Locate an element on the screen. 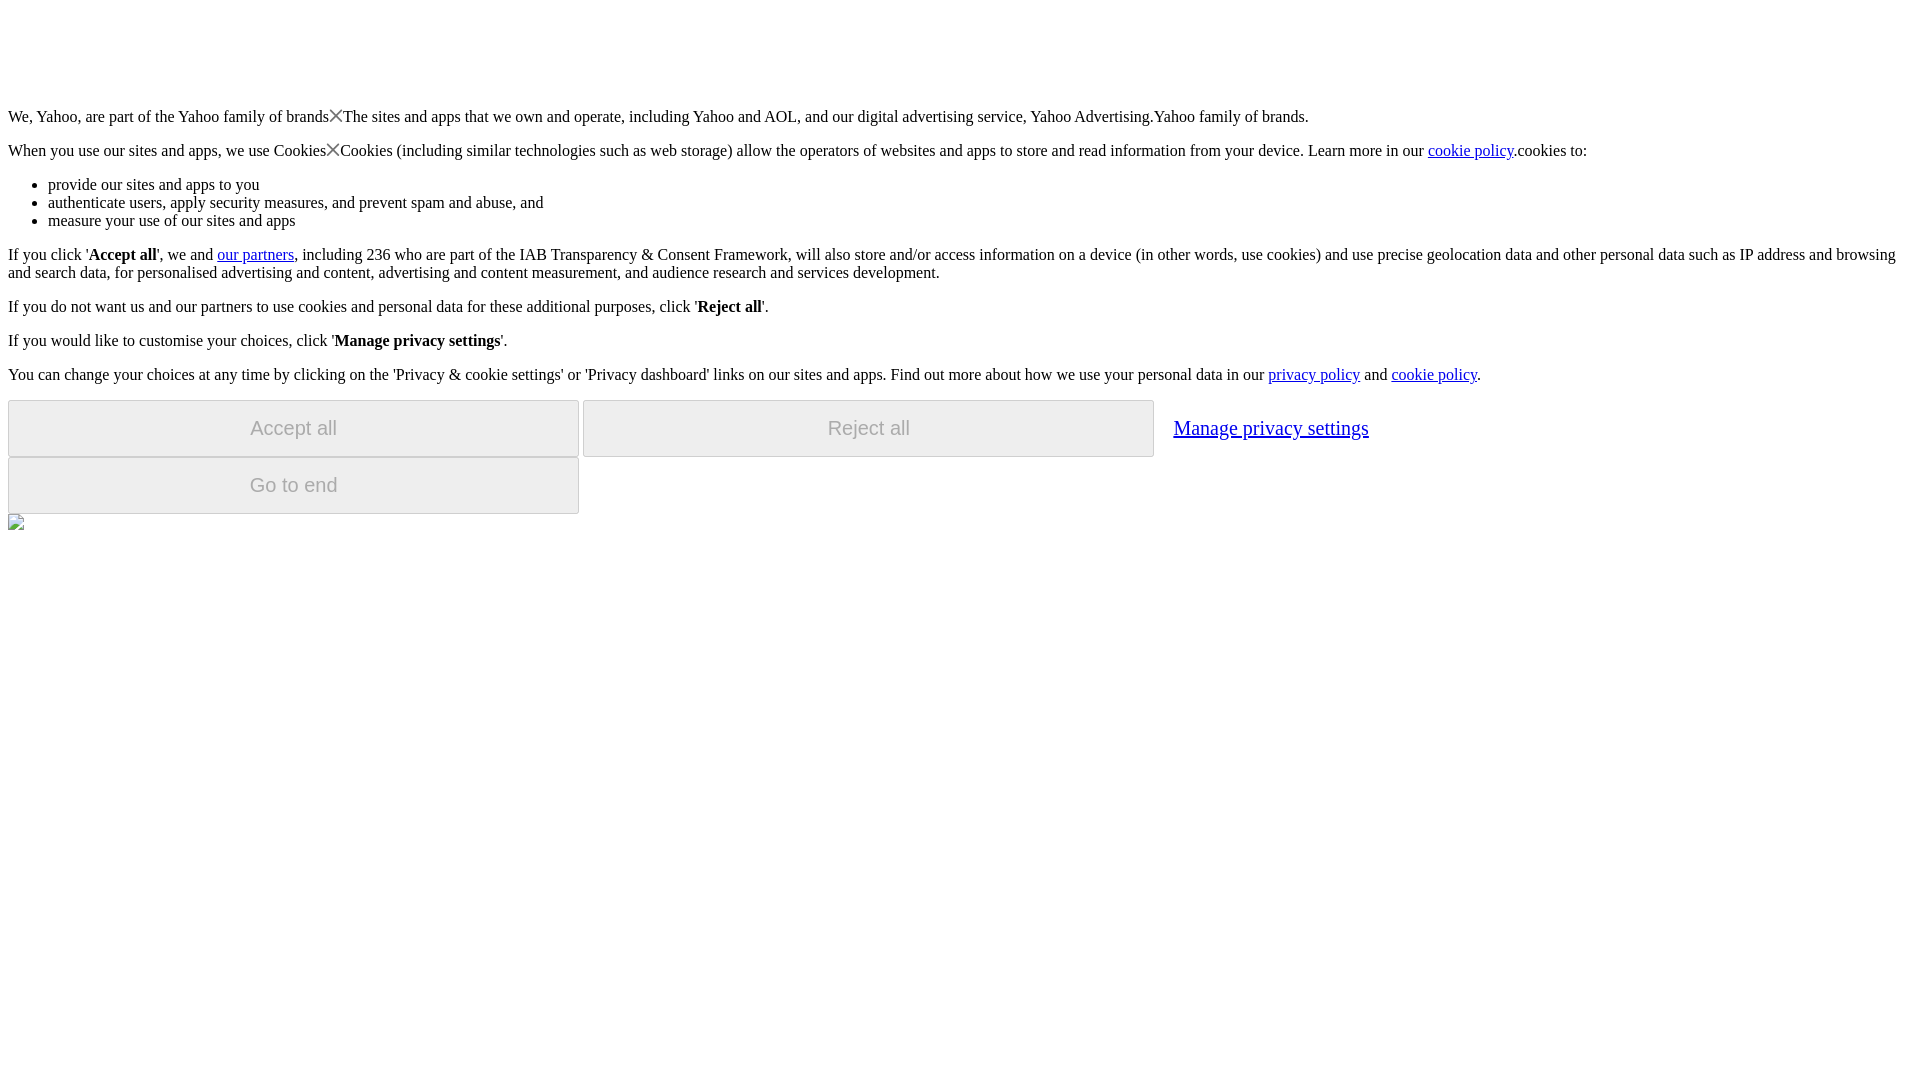 Image resolution: width=1920 pixels, height=1080 pixels. our partners is located at coordinates (254, 254).